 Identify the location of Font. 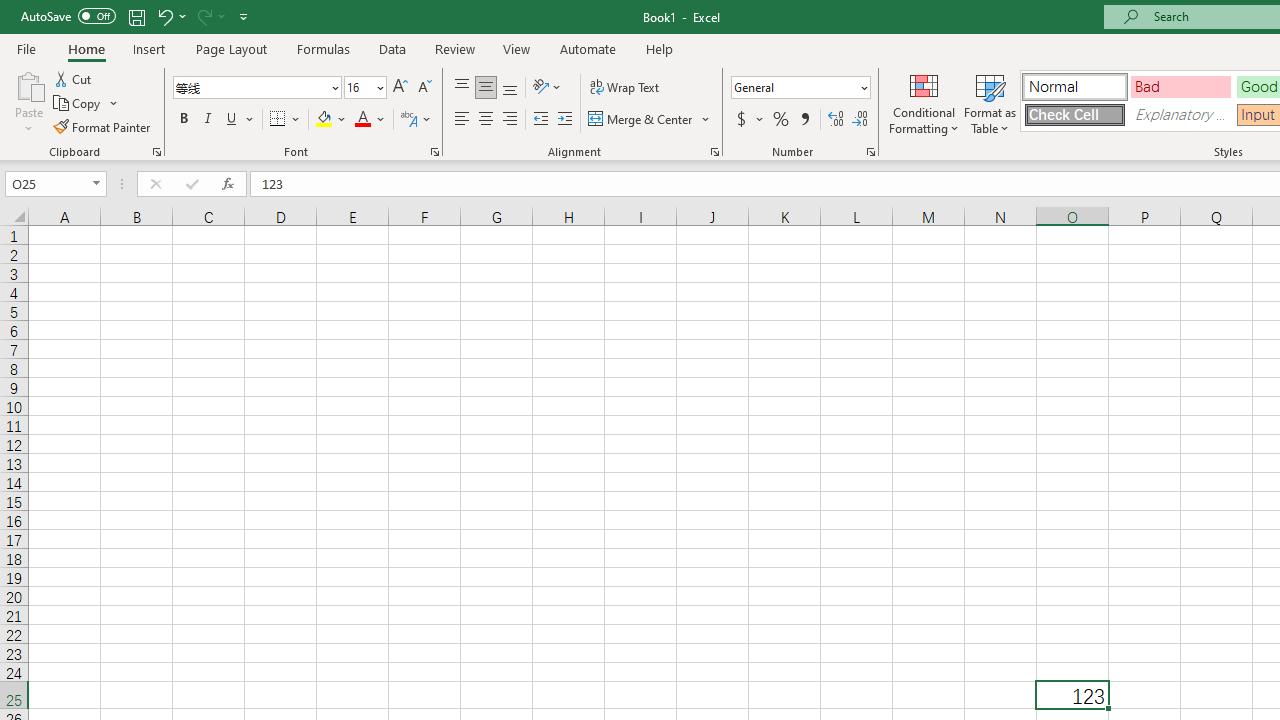
(256, 88).